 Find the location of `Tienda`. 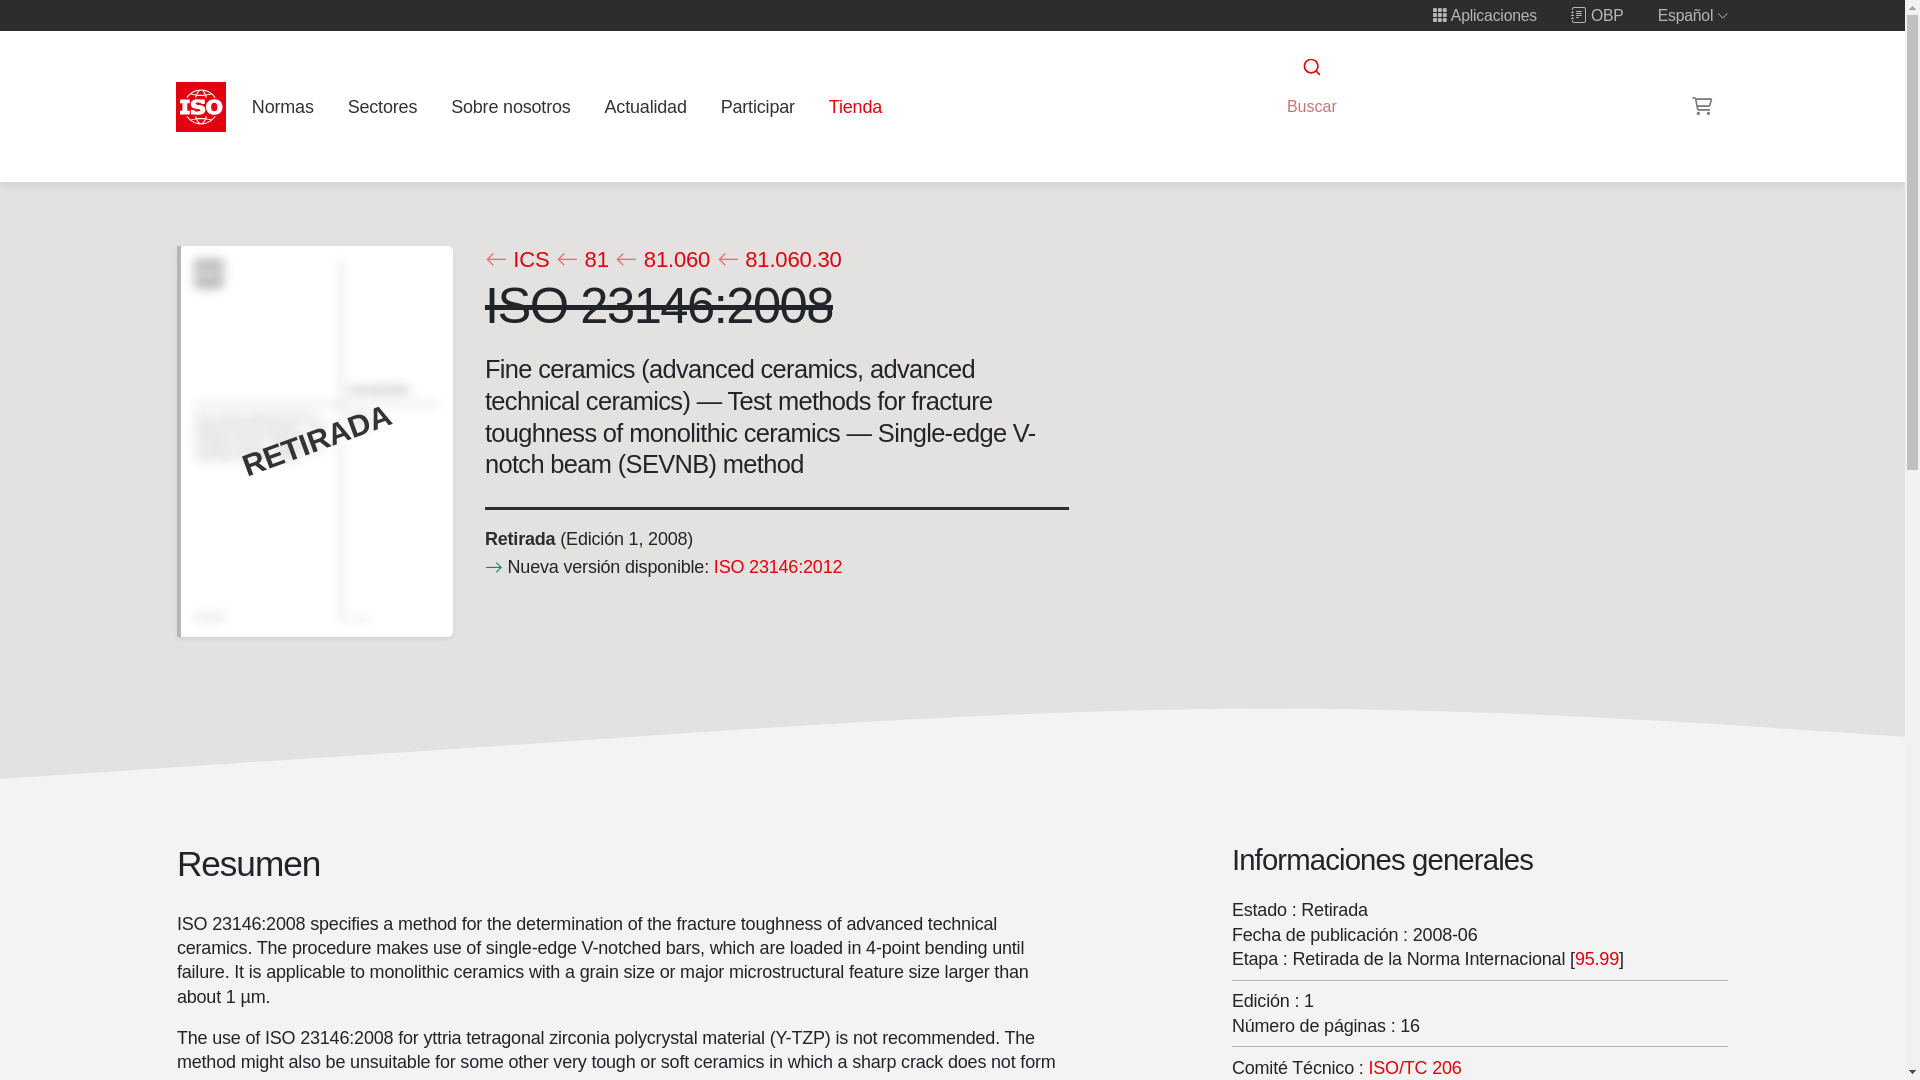

Tienda is located at coordinates (854, 106).